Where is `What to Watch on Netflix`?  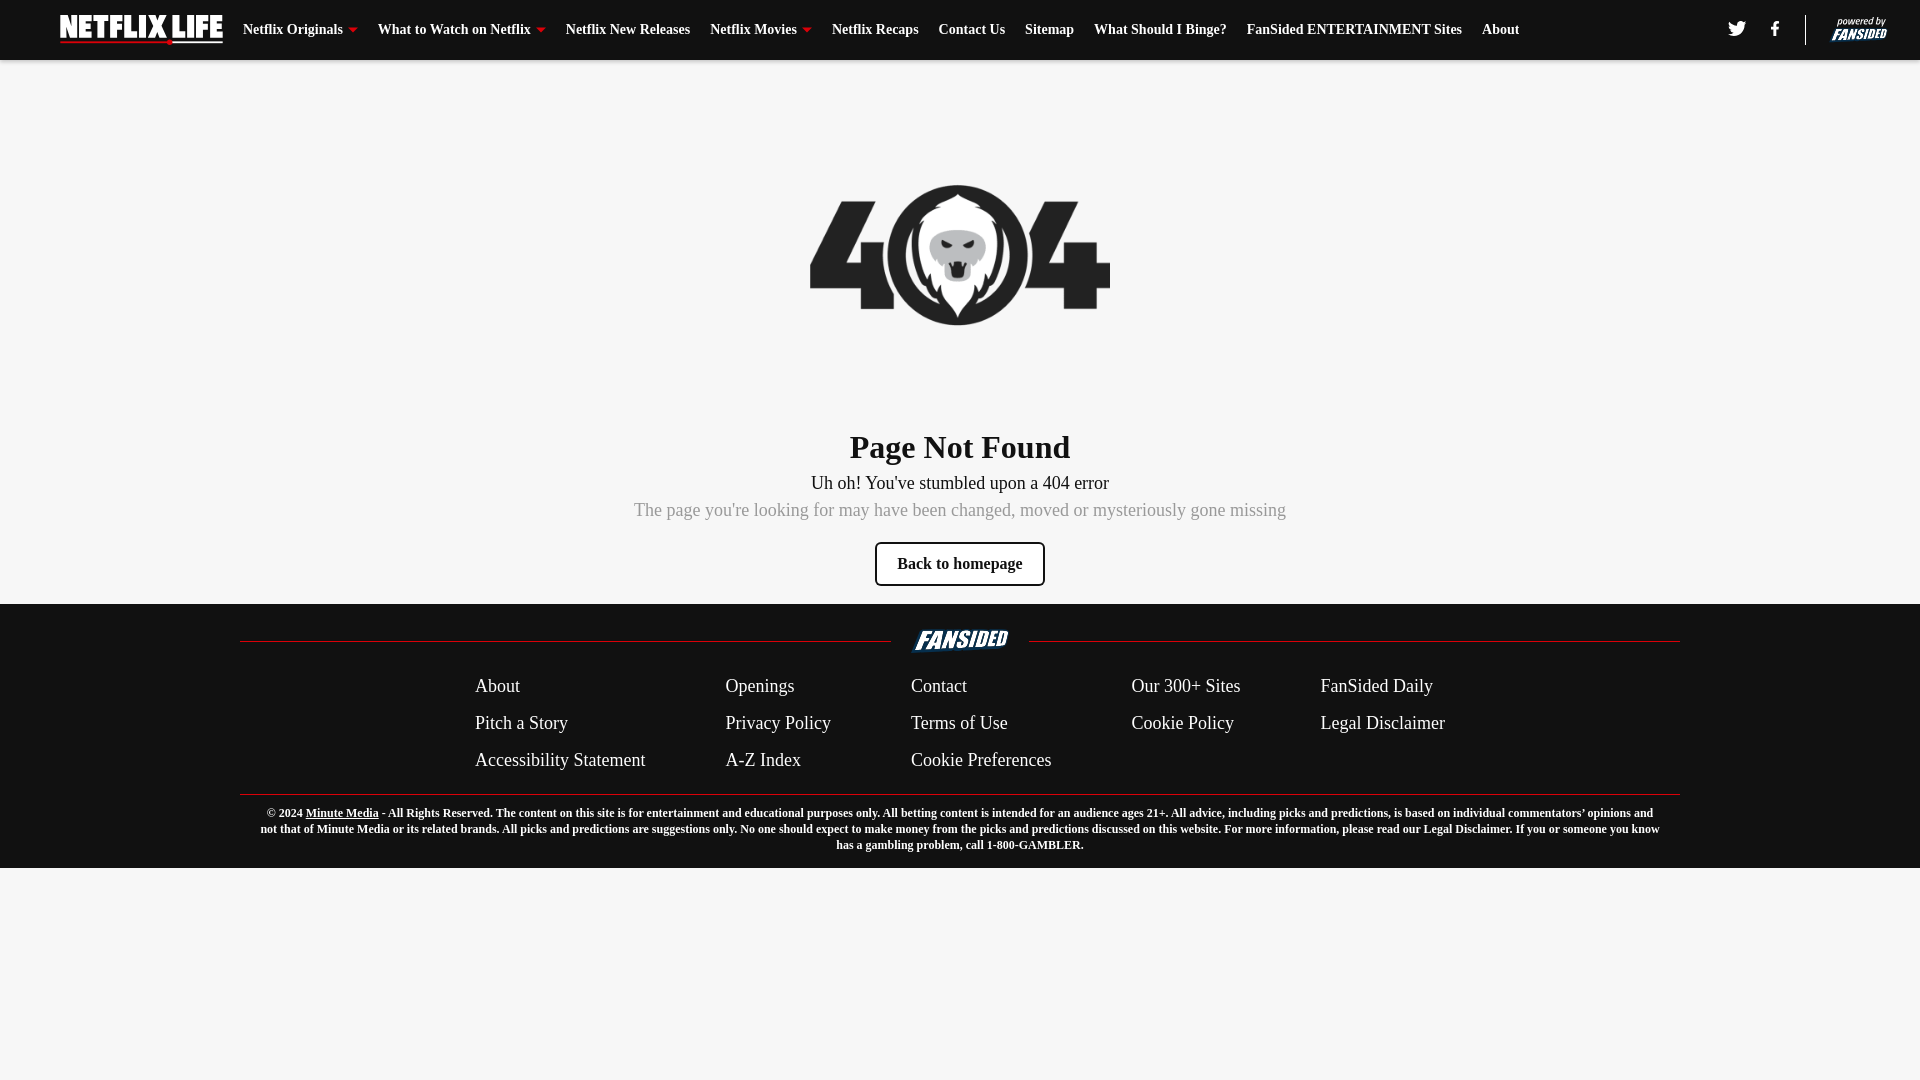 What to Watch on Netflix is located at coordinates (462, 30).